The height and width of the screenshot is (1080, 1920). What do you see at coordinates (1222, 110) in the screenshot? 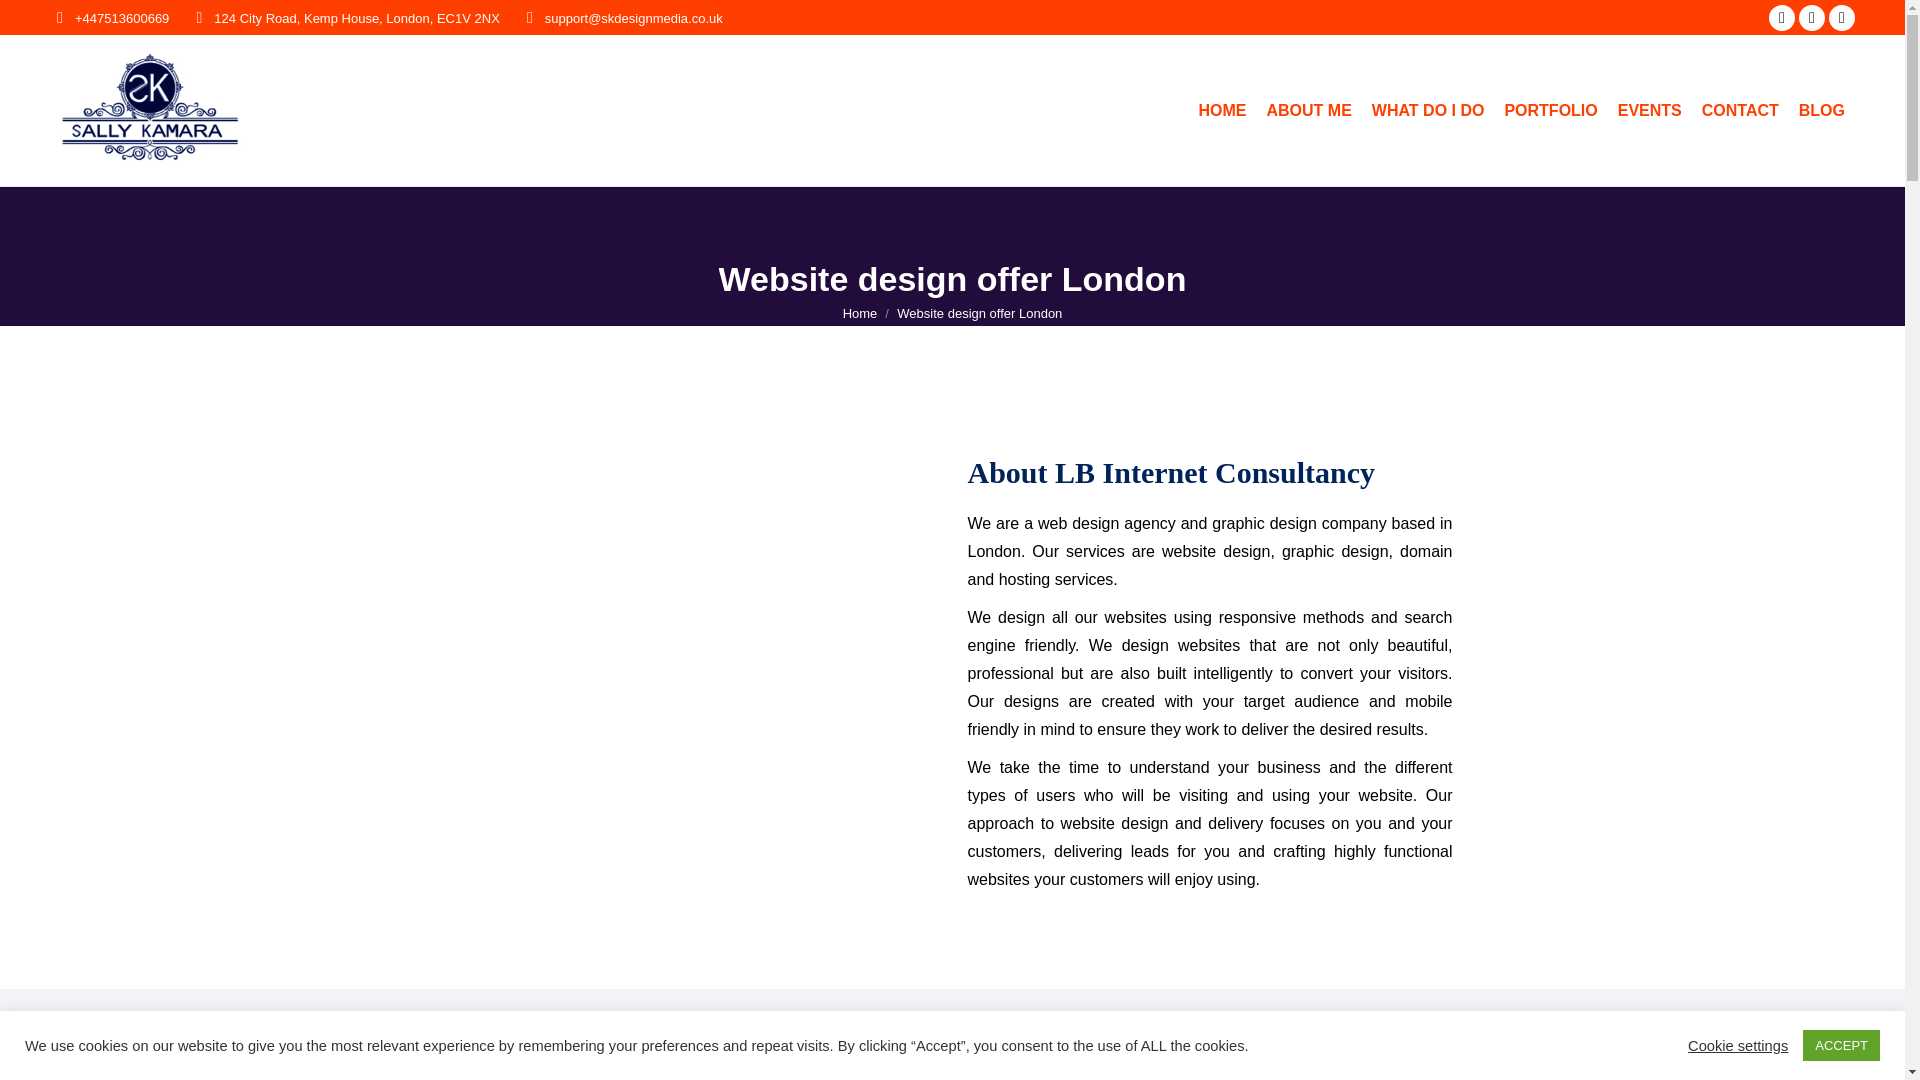
I see `HOME` at bounding box center [1222, 110].